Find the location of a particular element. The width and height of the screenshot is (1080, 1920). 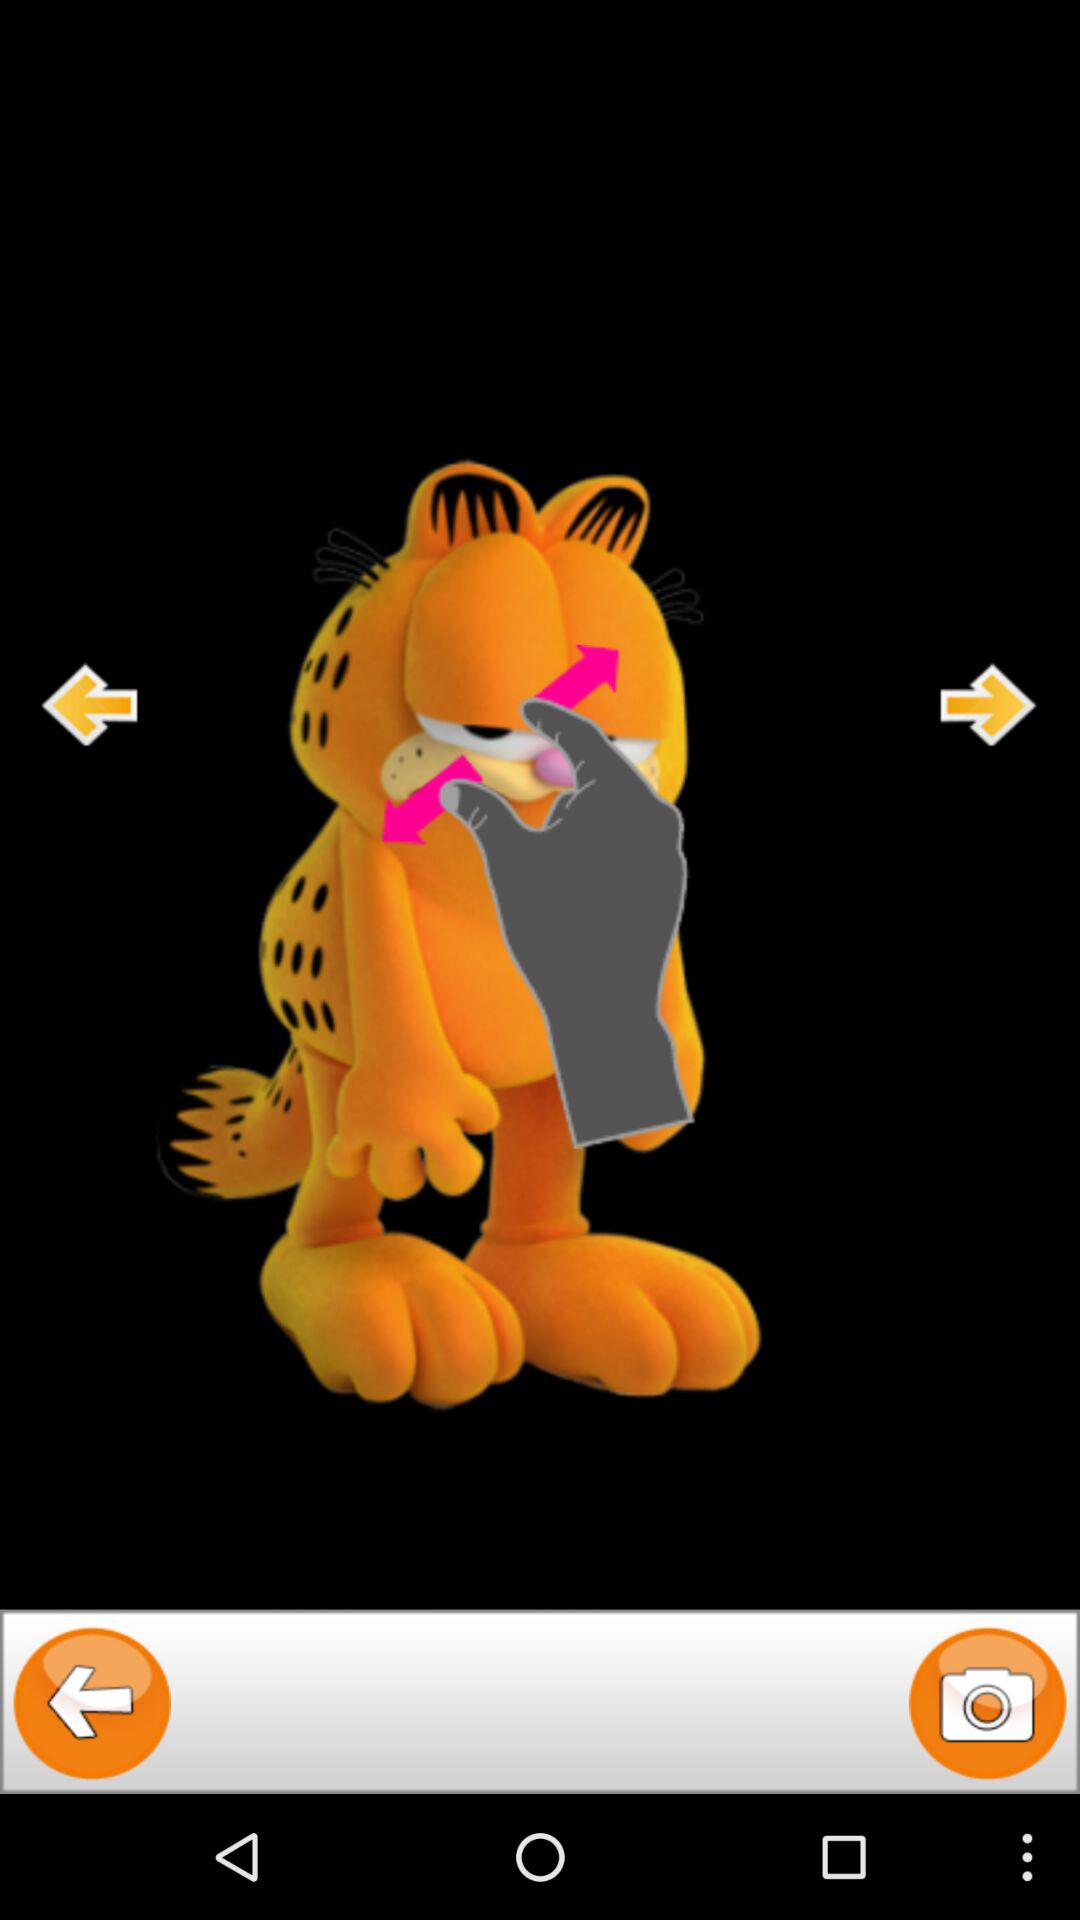

go to camara is located at coordinates (988, 1702).